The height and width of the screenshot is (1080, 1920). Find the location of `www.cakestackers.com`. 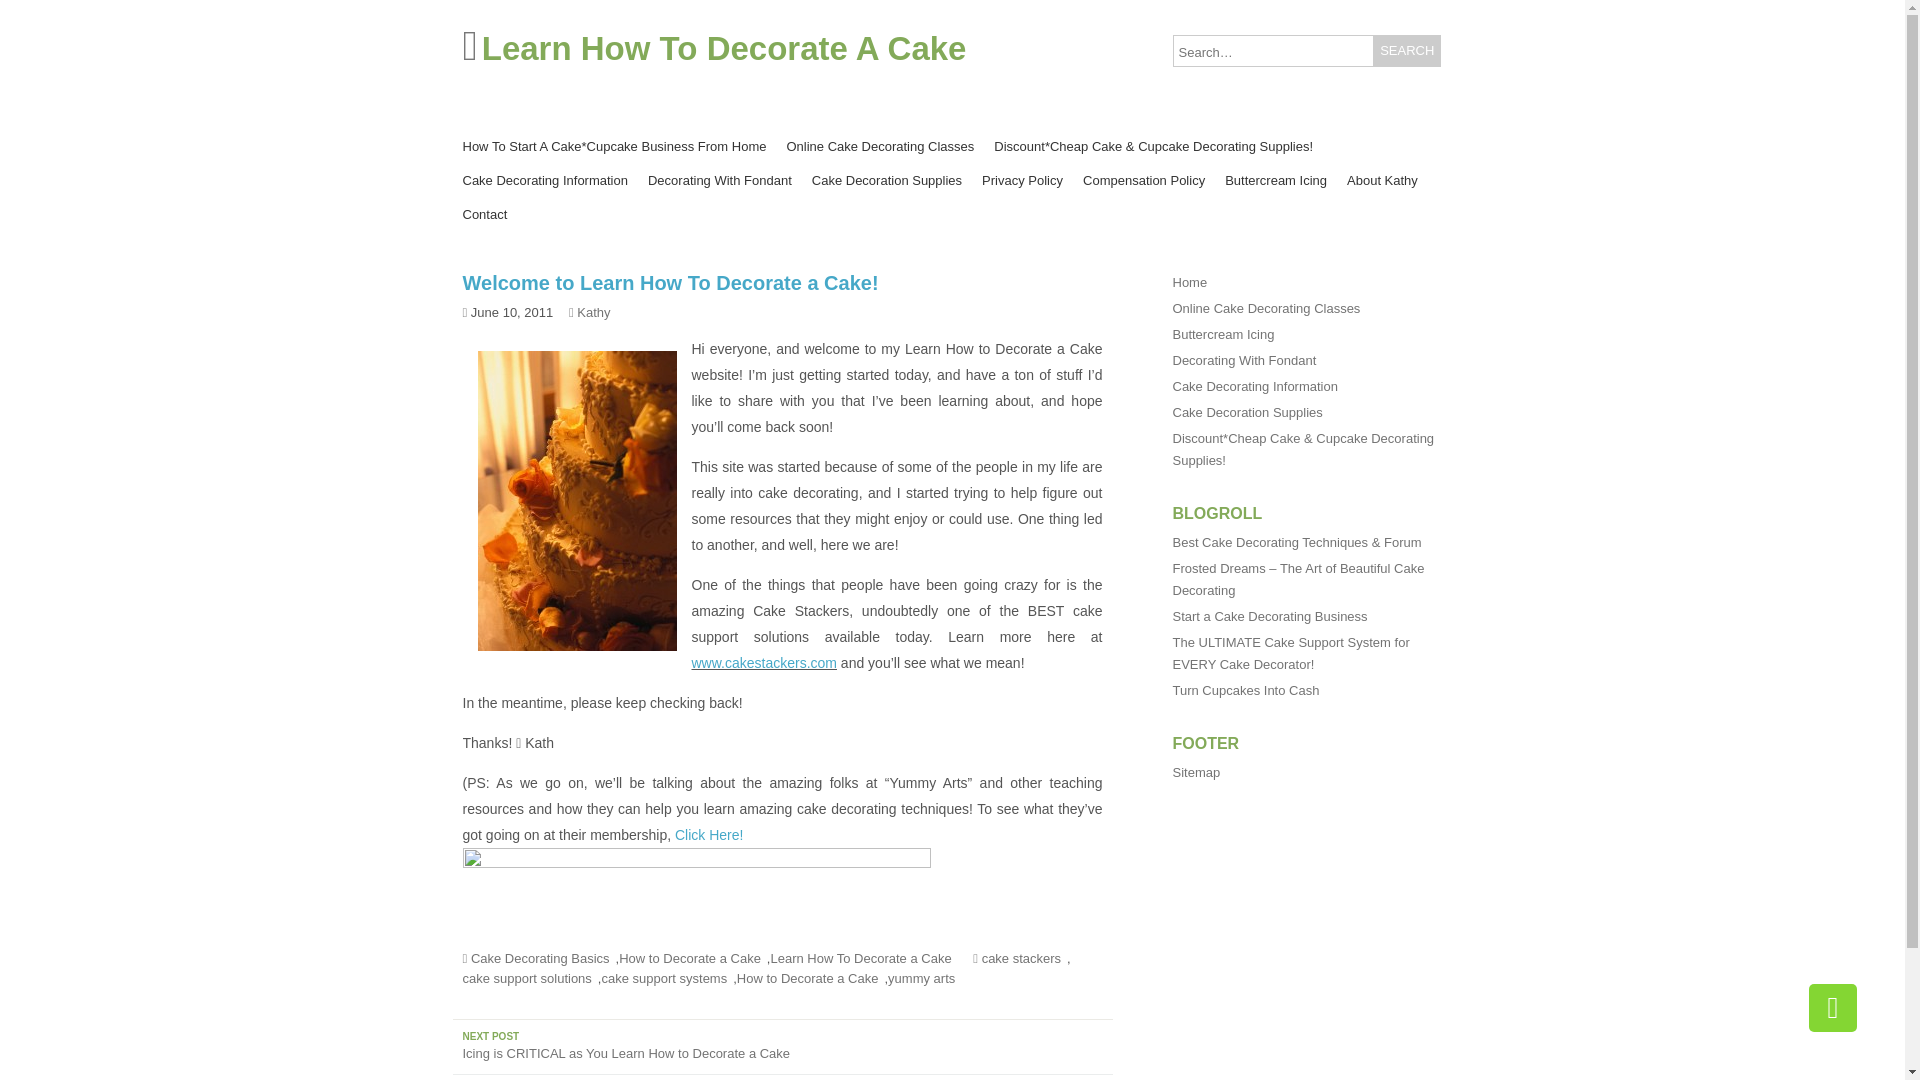

www.cakestackers.com is located at coordinates (764, 662).